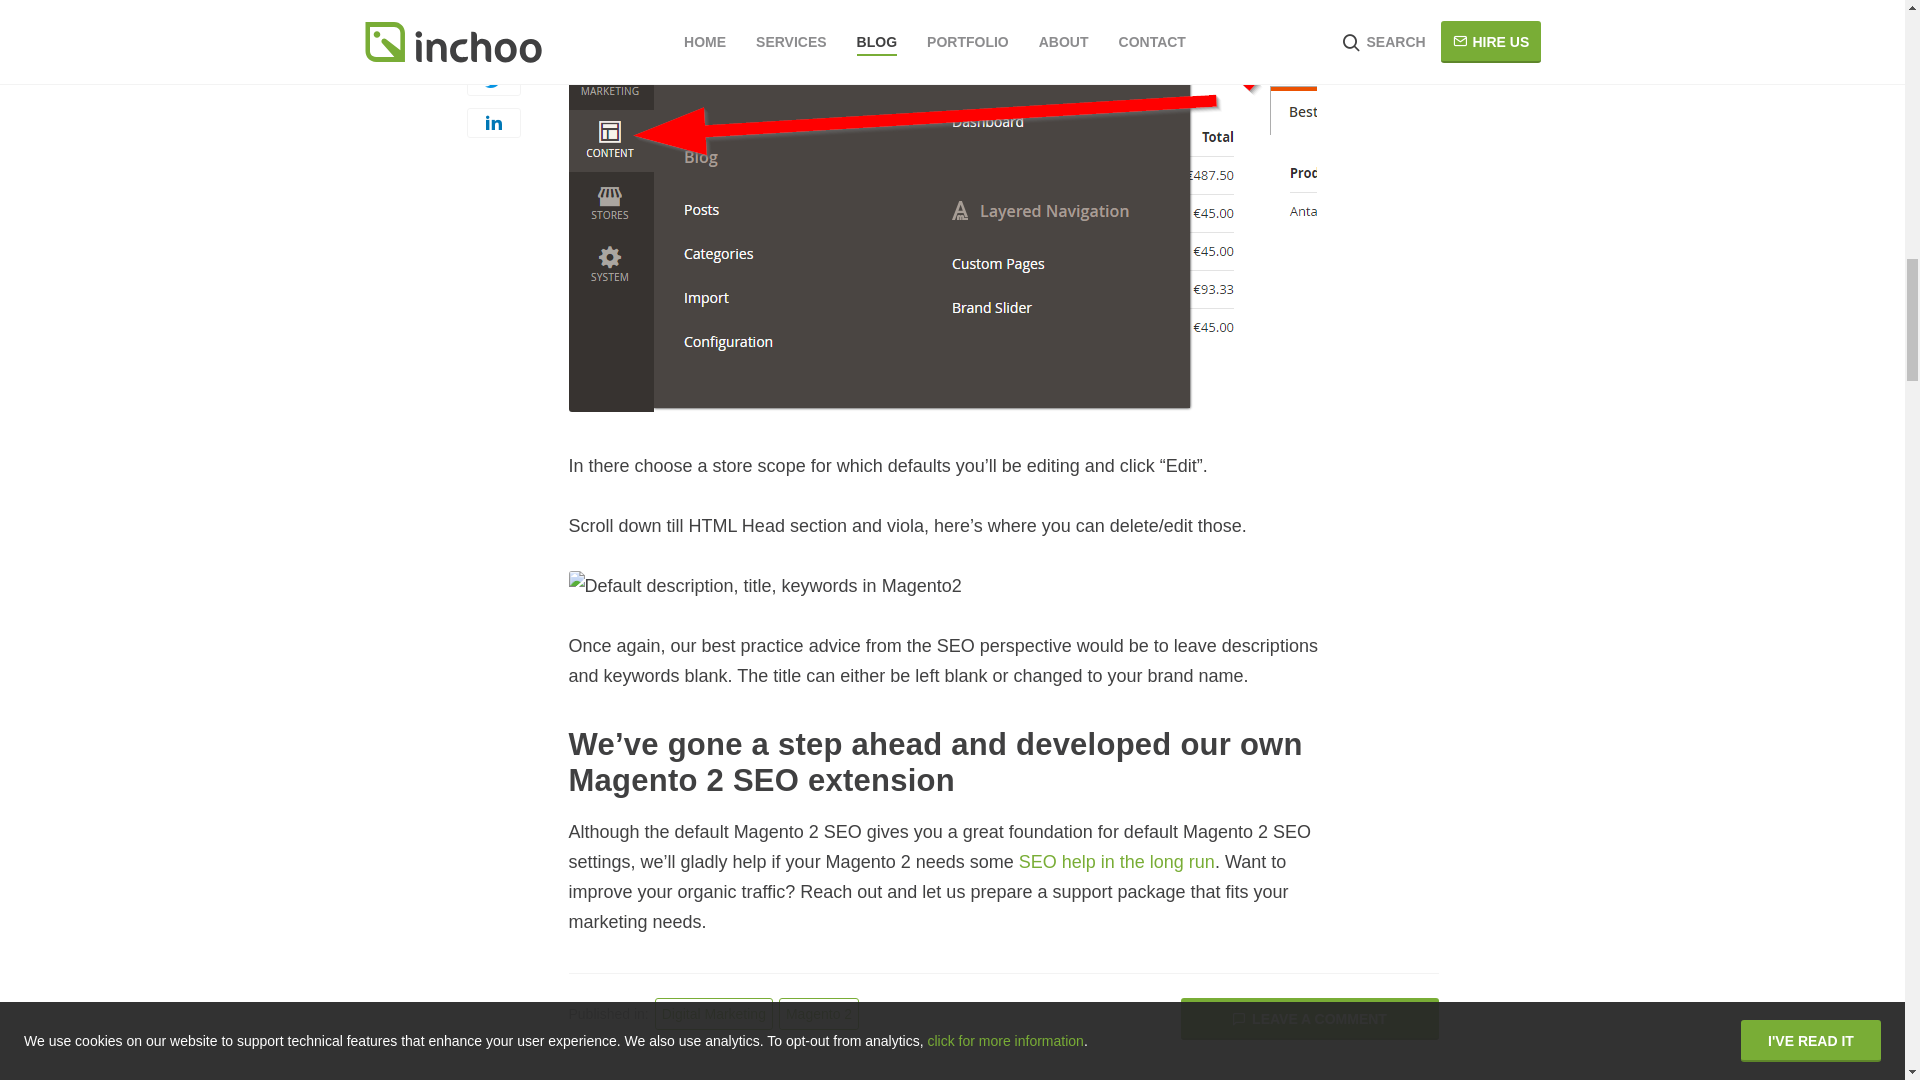  Describe the element at coordinates (1117, 862) in the screenshot. I see `SEO help in the long run` at that location.